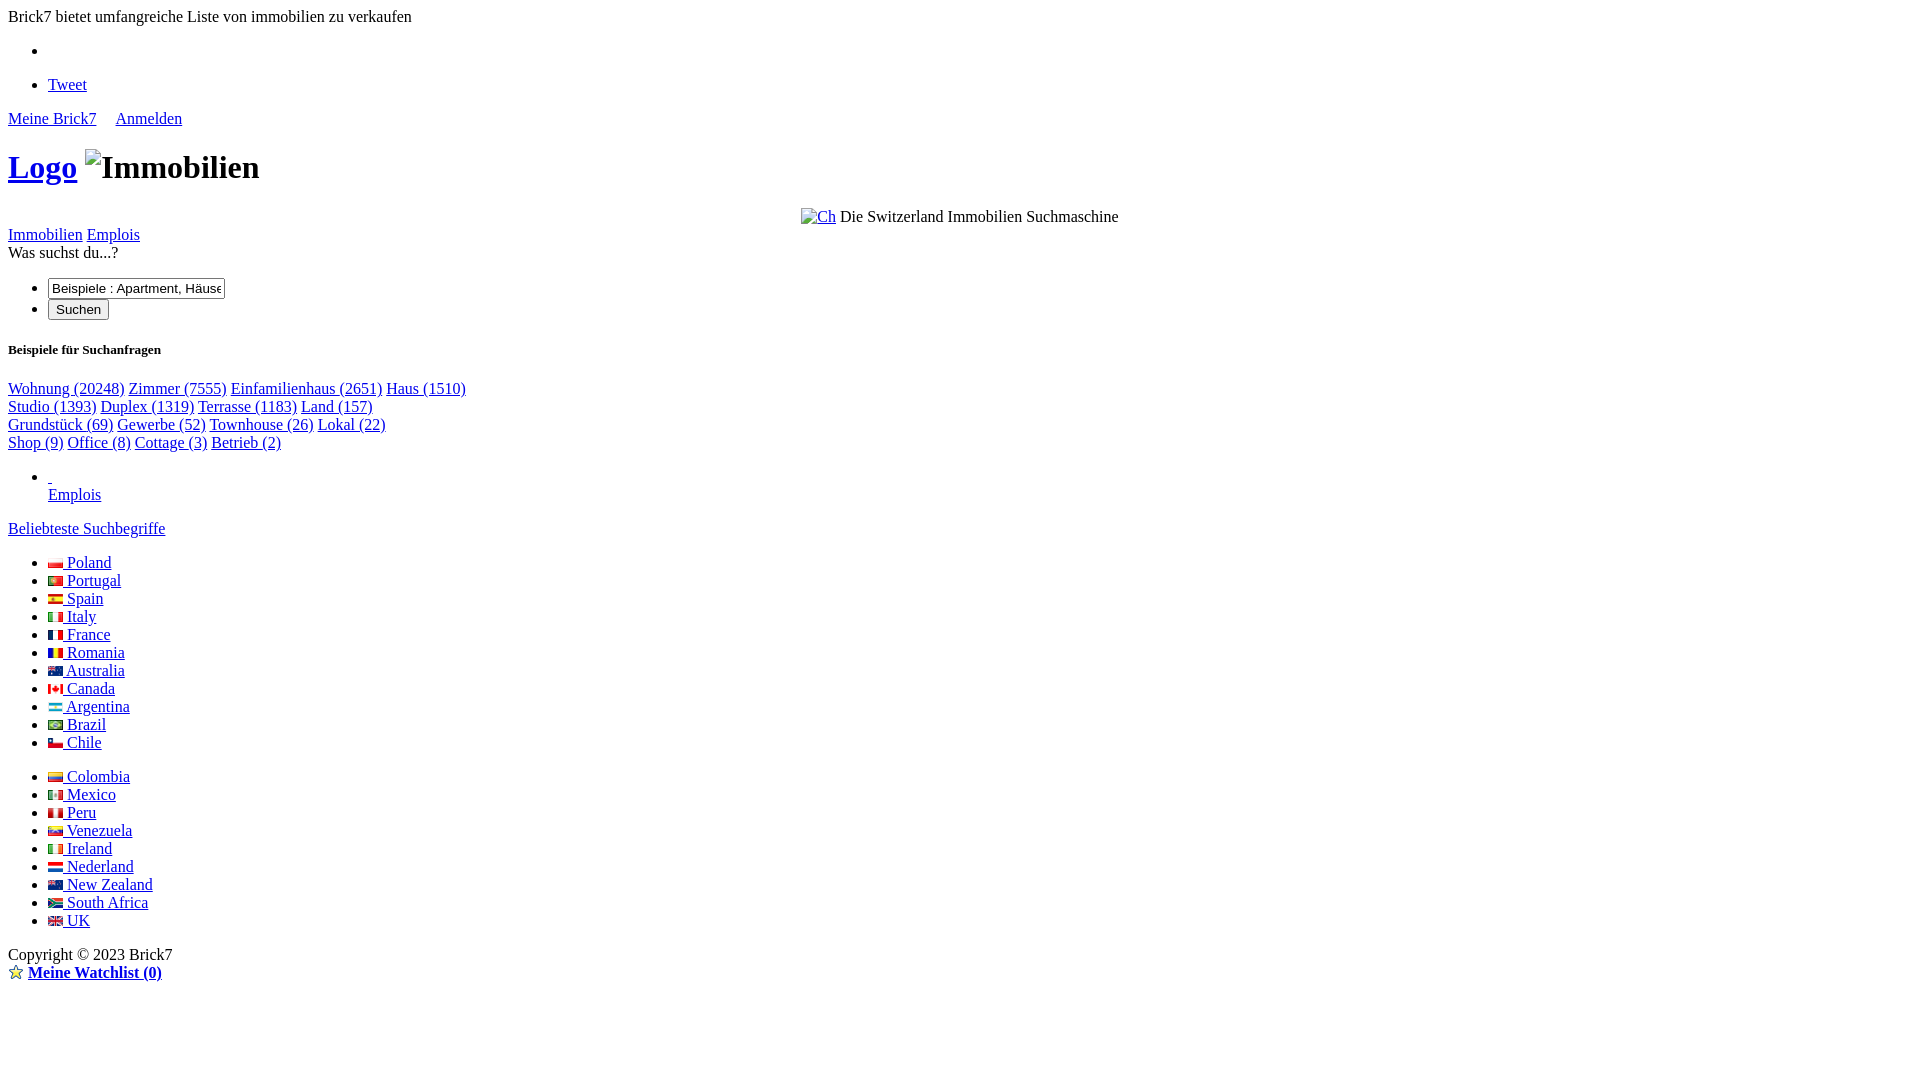 The width and height of the screenshot is (1920, 1080). What do you see at coordinates (42, 167) in the screenshot?
I see `Logo` at bounding box center [42, 167].